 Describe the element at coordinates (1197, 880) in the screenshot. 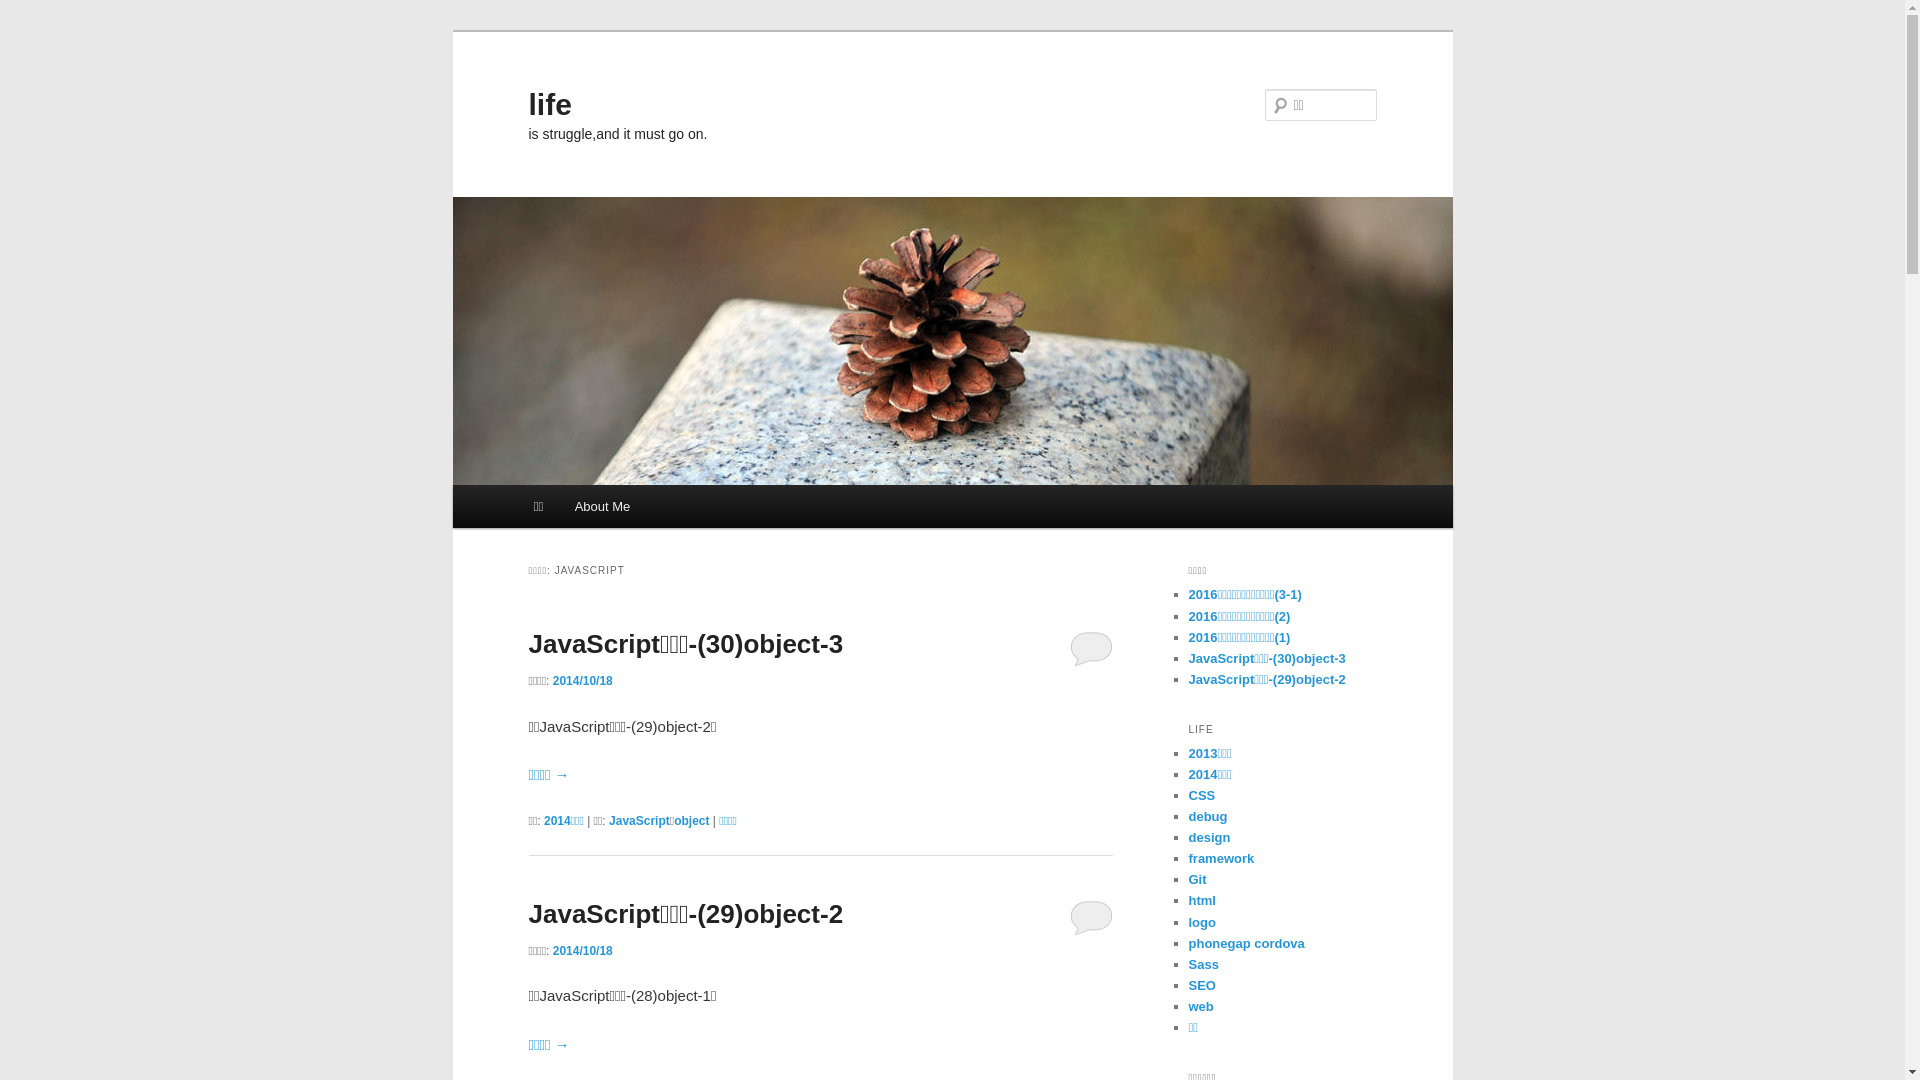

I see `Git` at that location.